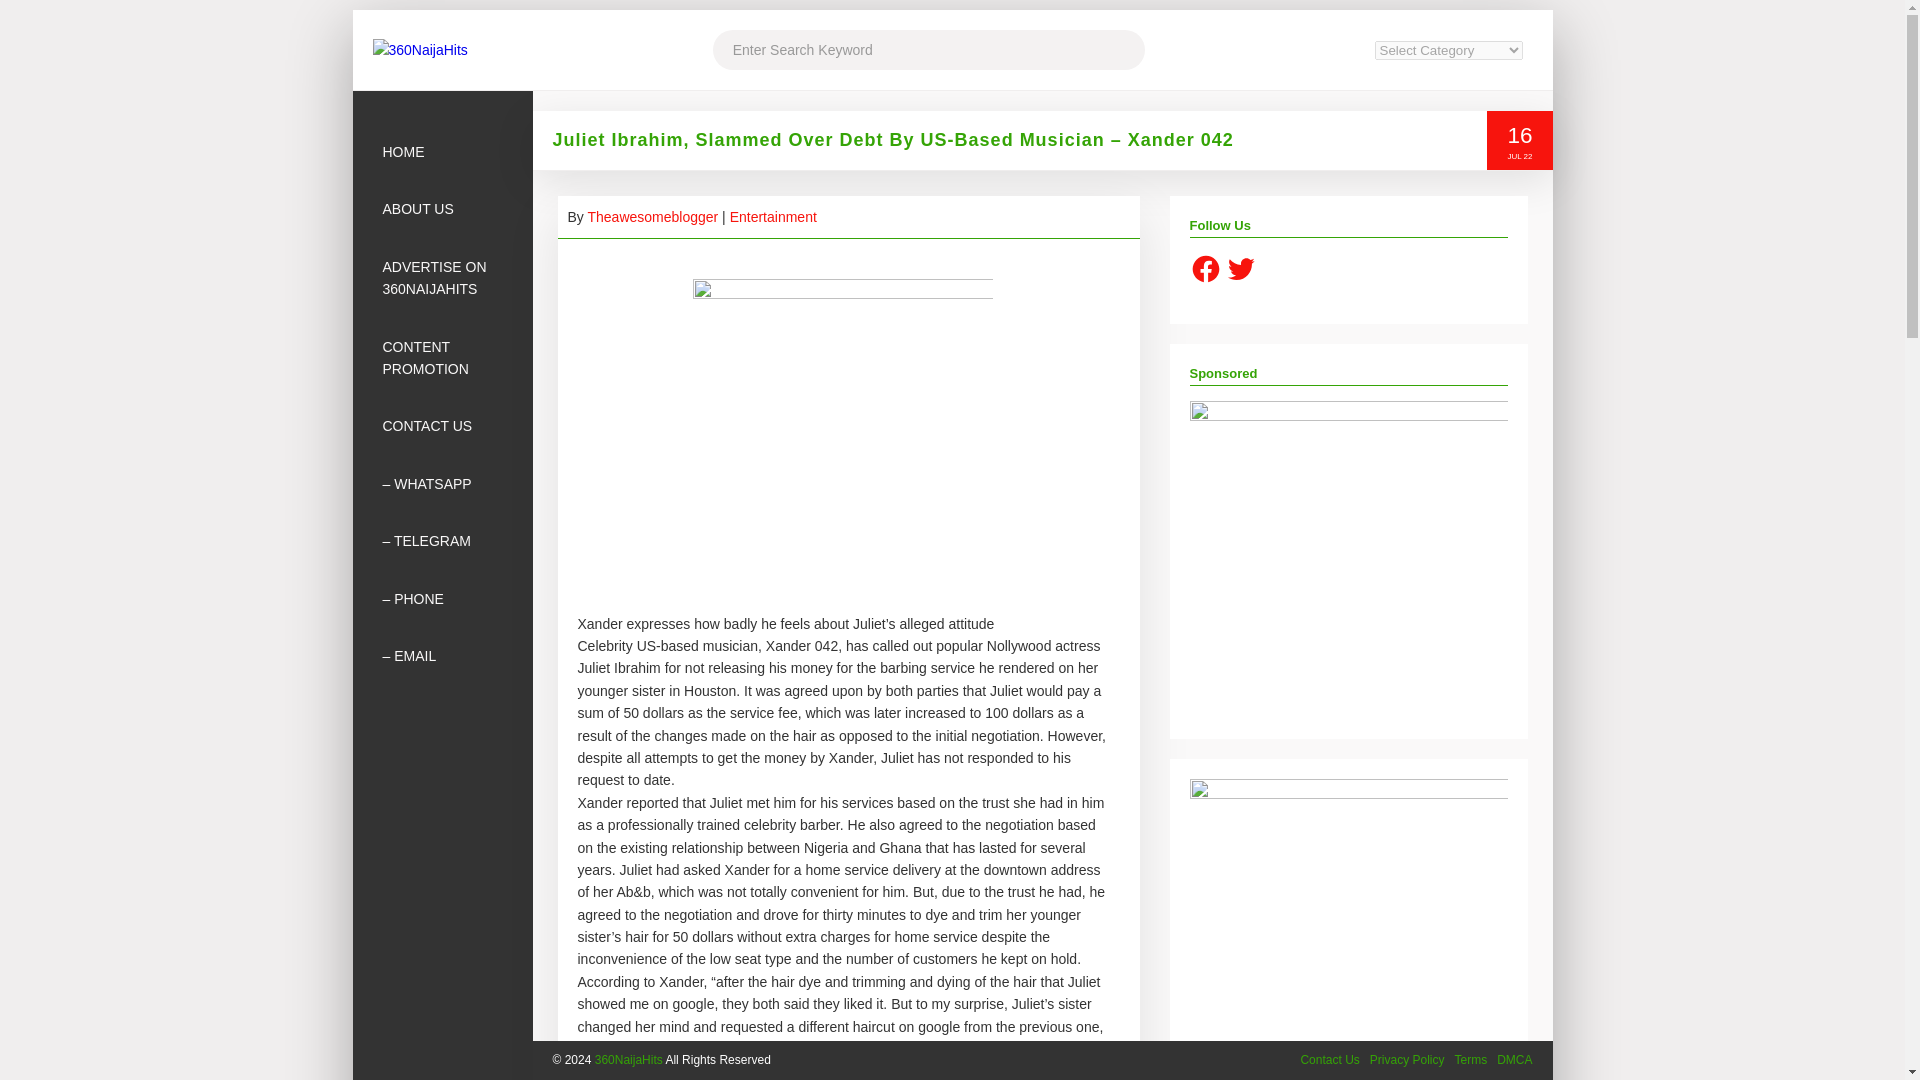  What do you see at coordinates (652, 216) in the screenshot?
I see `Theawesomeblogger` at bounding box center [652, 216].